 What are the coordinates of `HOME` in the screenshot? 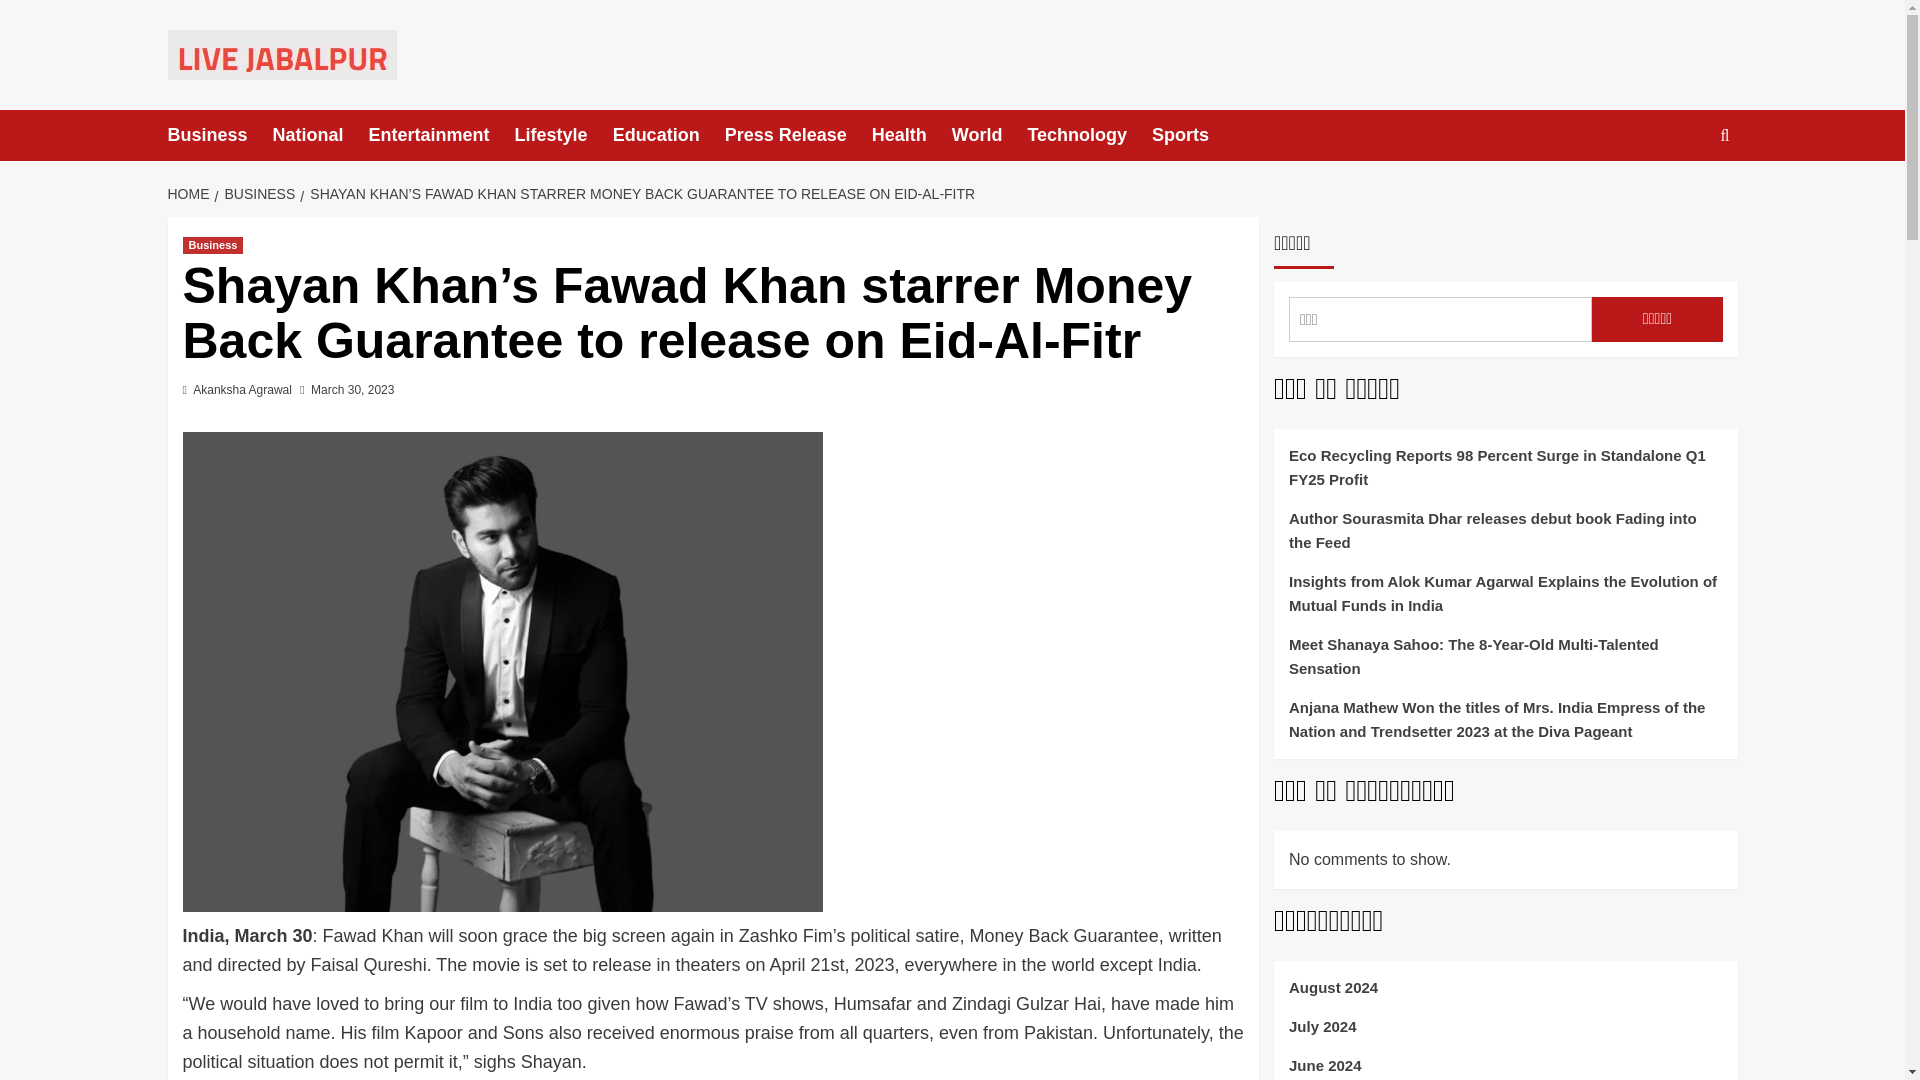 It's located at (192, 193).